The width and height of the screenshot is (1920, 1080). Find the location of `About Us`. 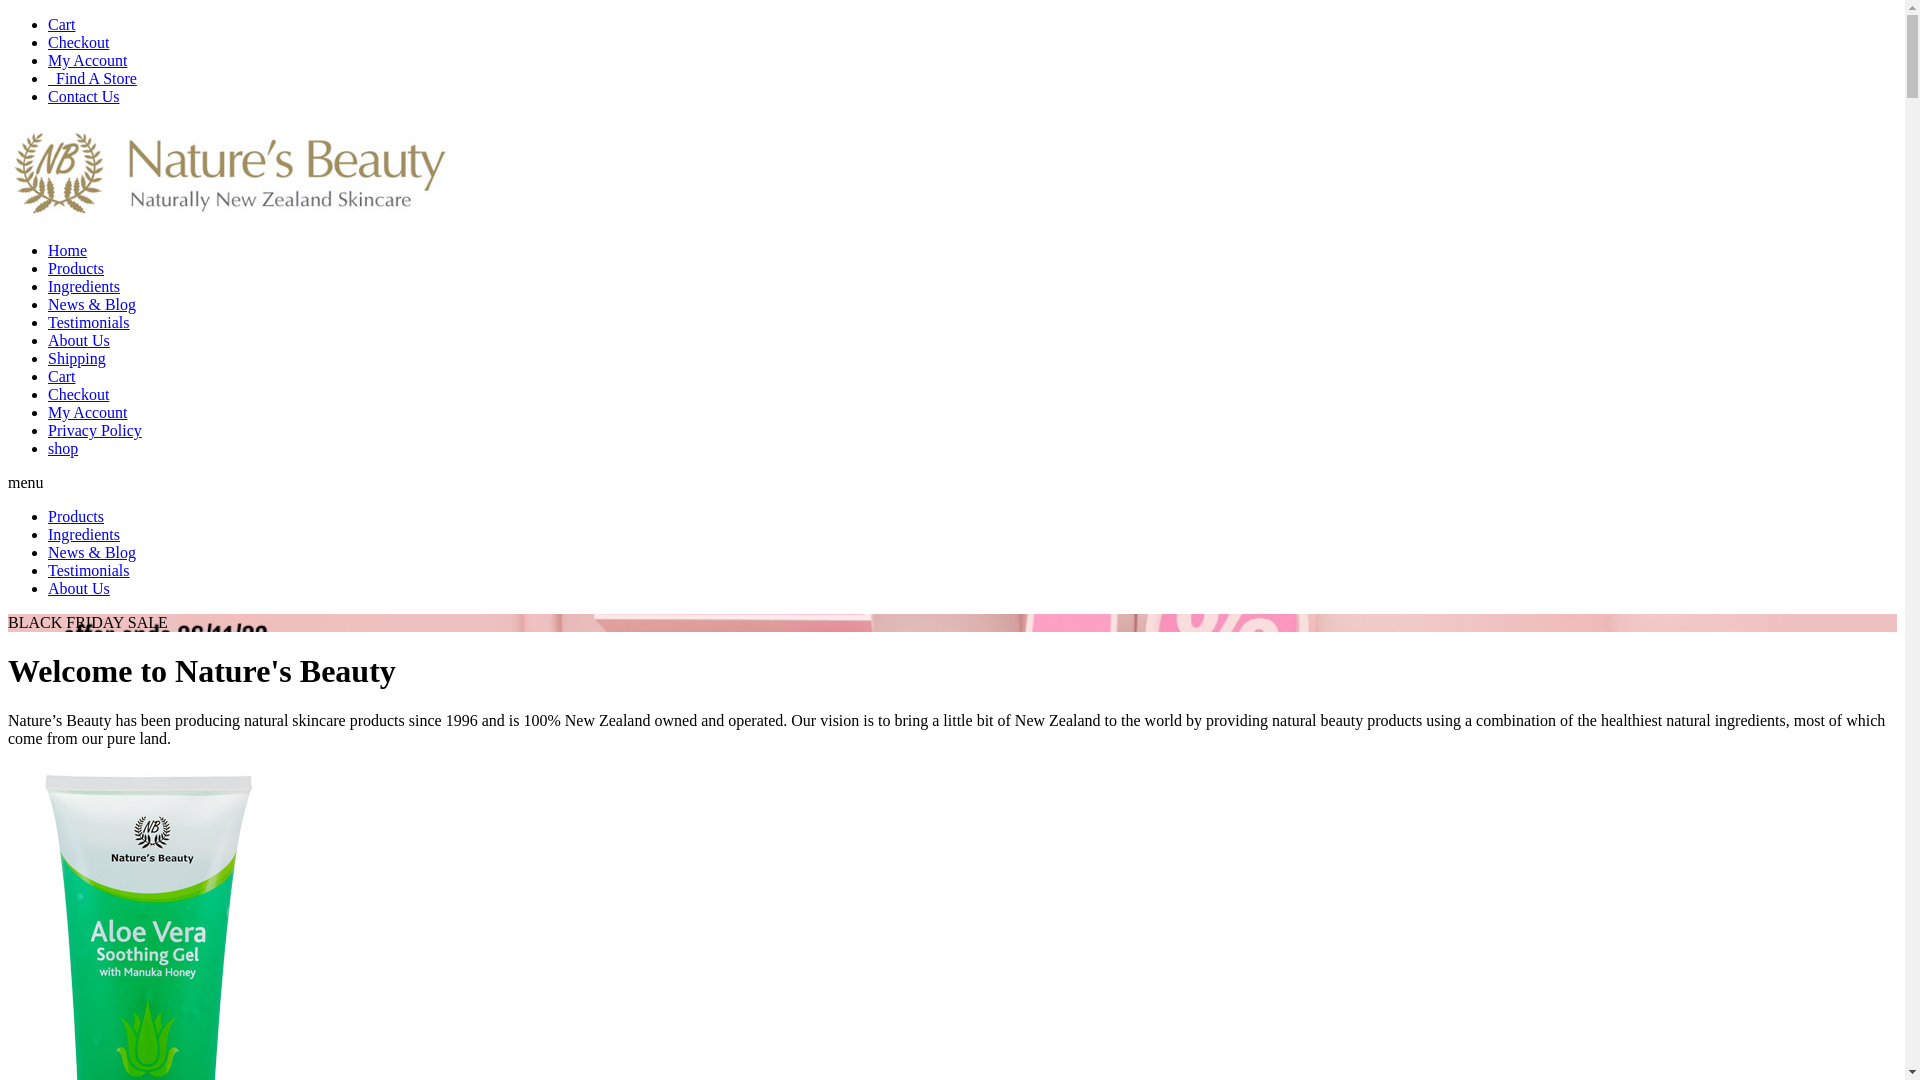

About Us is located at coordinates (79, 588).